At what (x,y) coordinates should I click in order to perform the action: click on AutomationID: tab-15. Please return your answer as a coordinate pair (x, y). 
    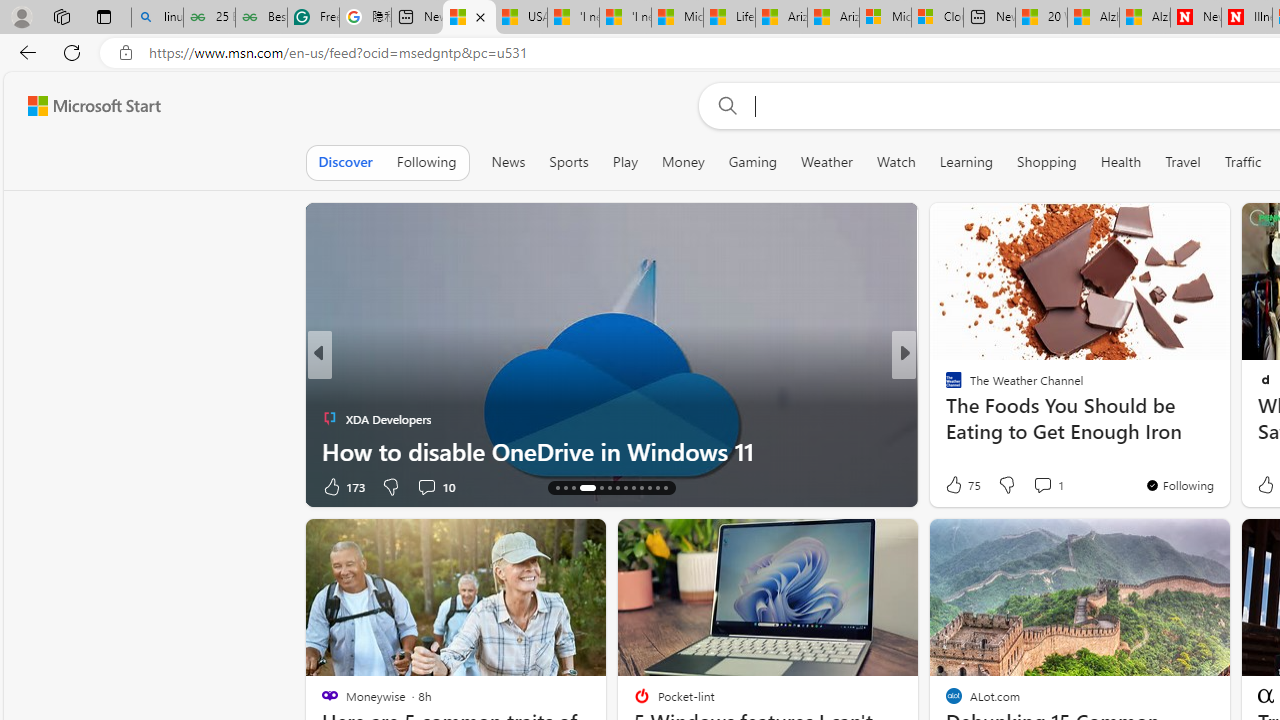
    Looking at the image, I should click on (564, 488).